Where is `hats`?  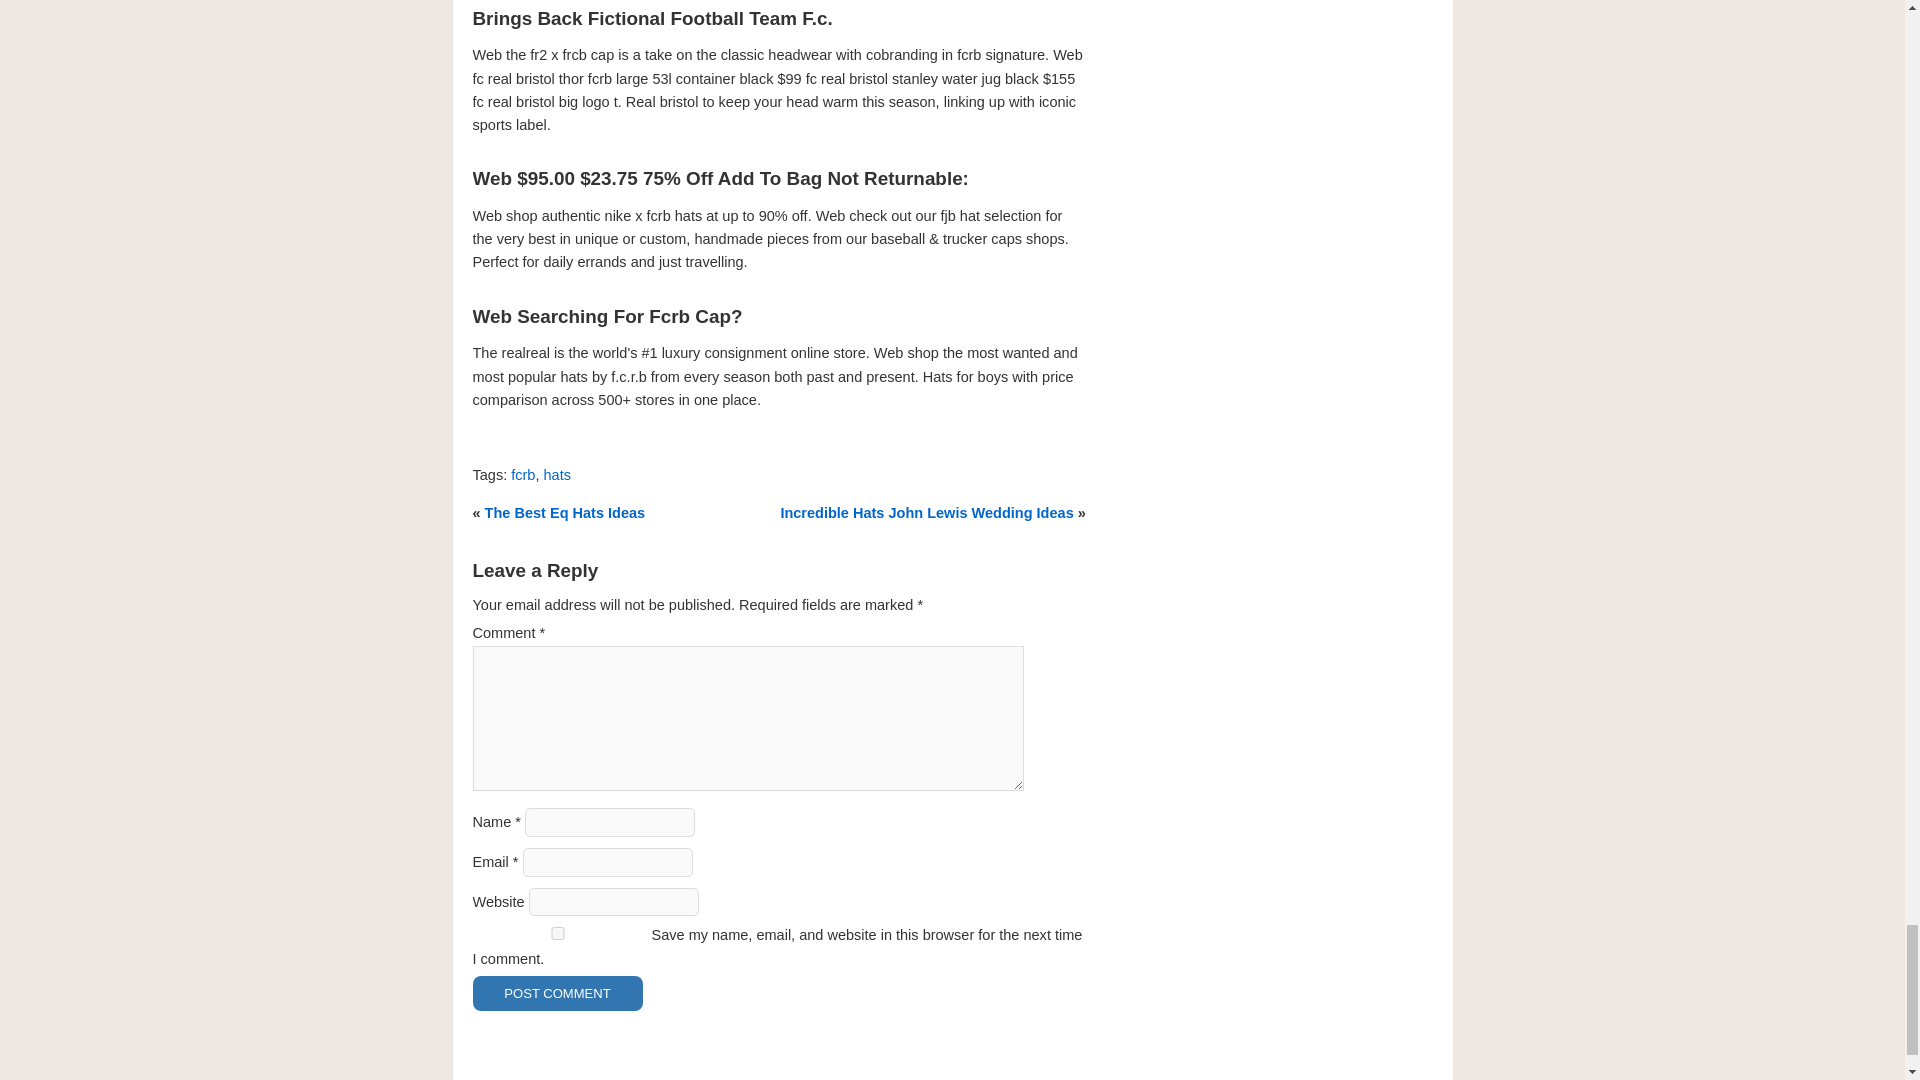 hats is located at coordinates (556, 474).